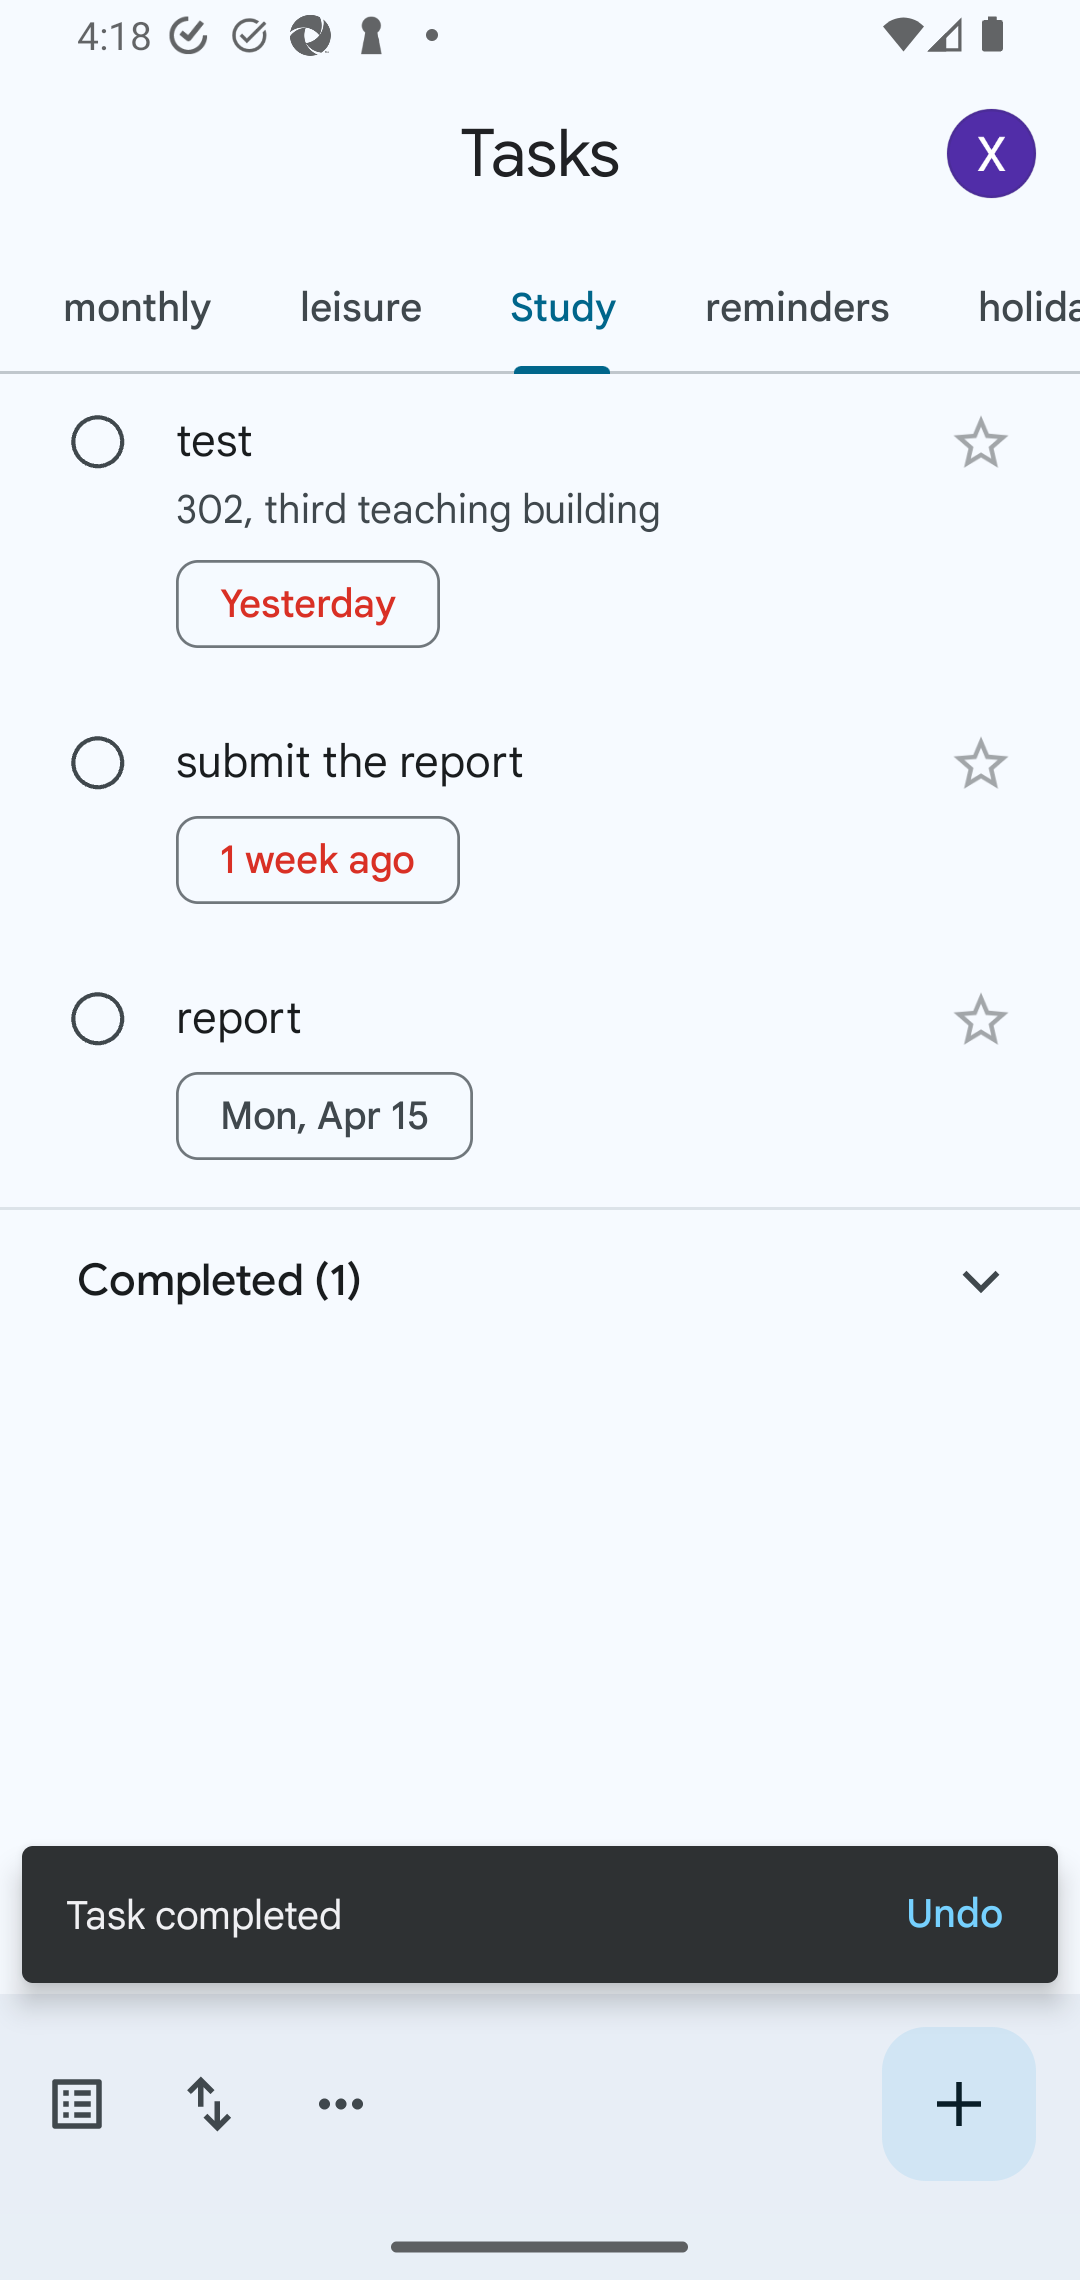  I want to click on Change sort order, so click(208, 2104).